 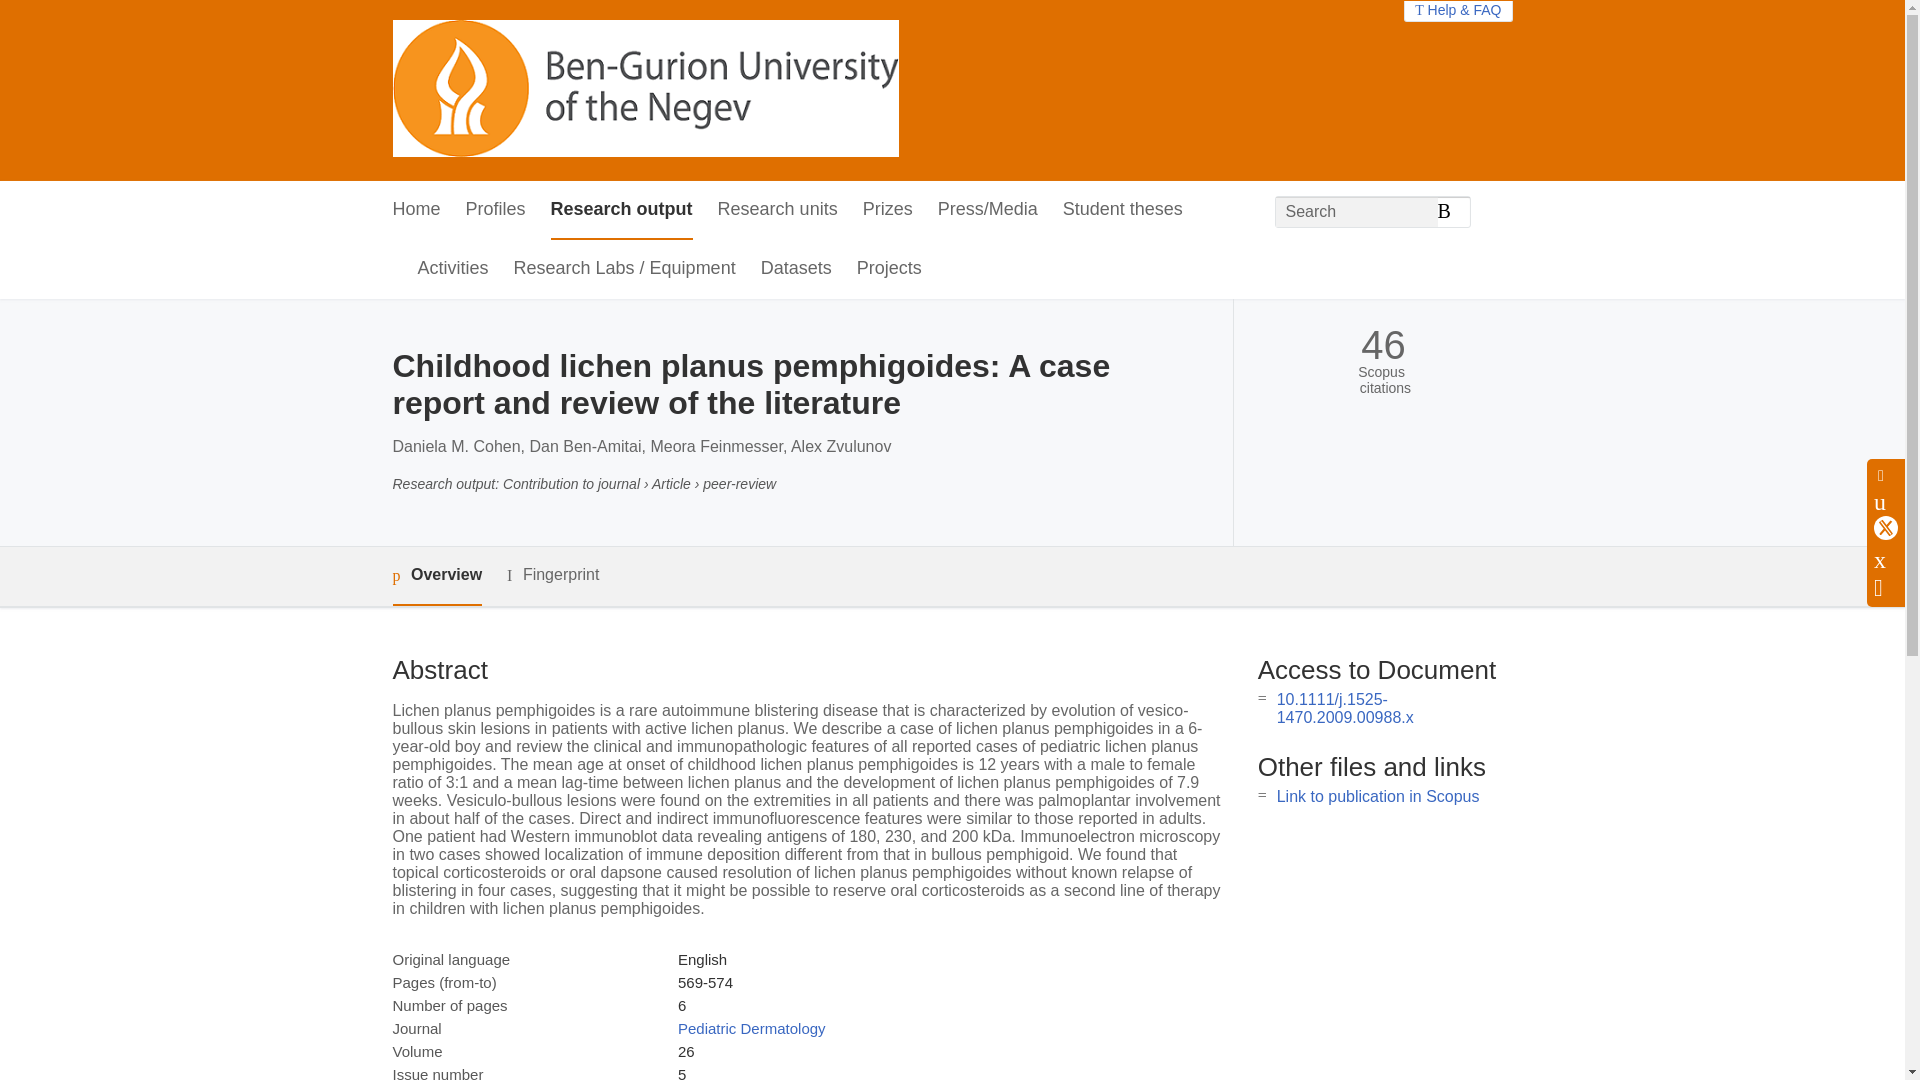 What do you see at coordinates (1378, 796) in the screenshot?
I see `Link to publication in Scopus` at bounding box center [1378, 796].